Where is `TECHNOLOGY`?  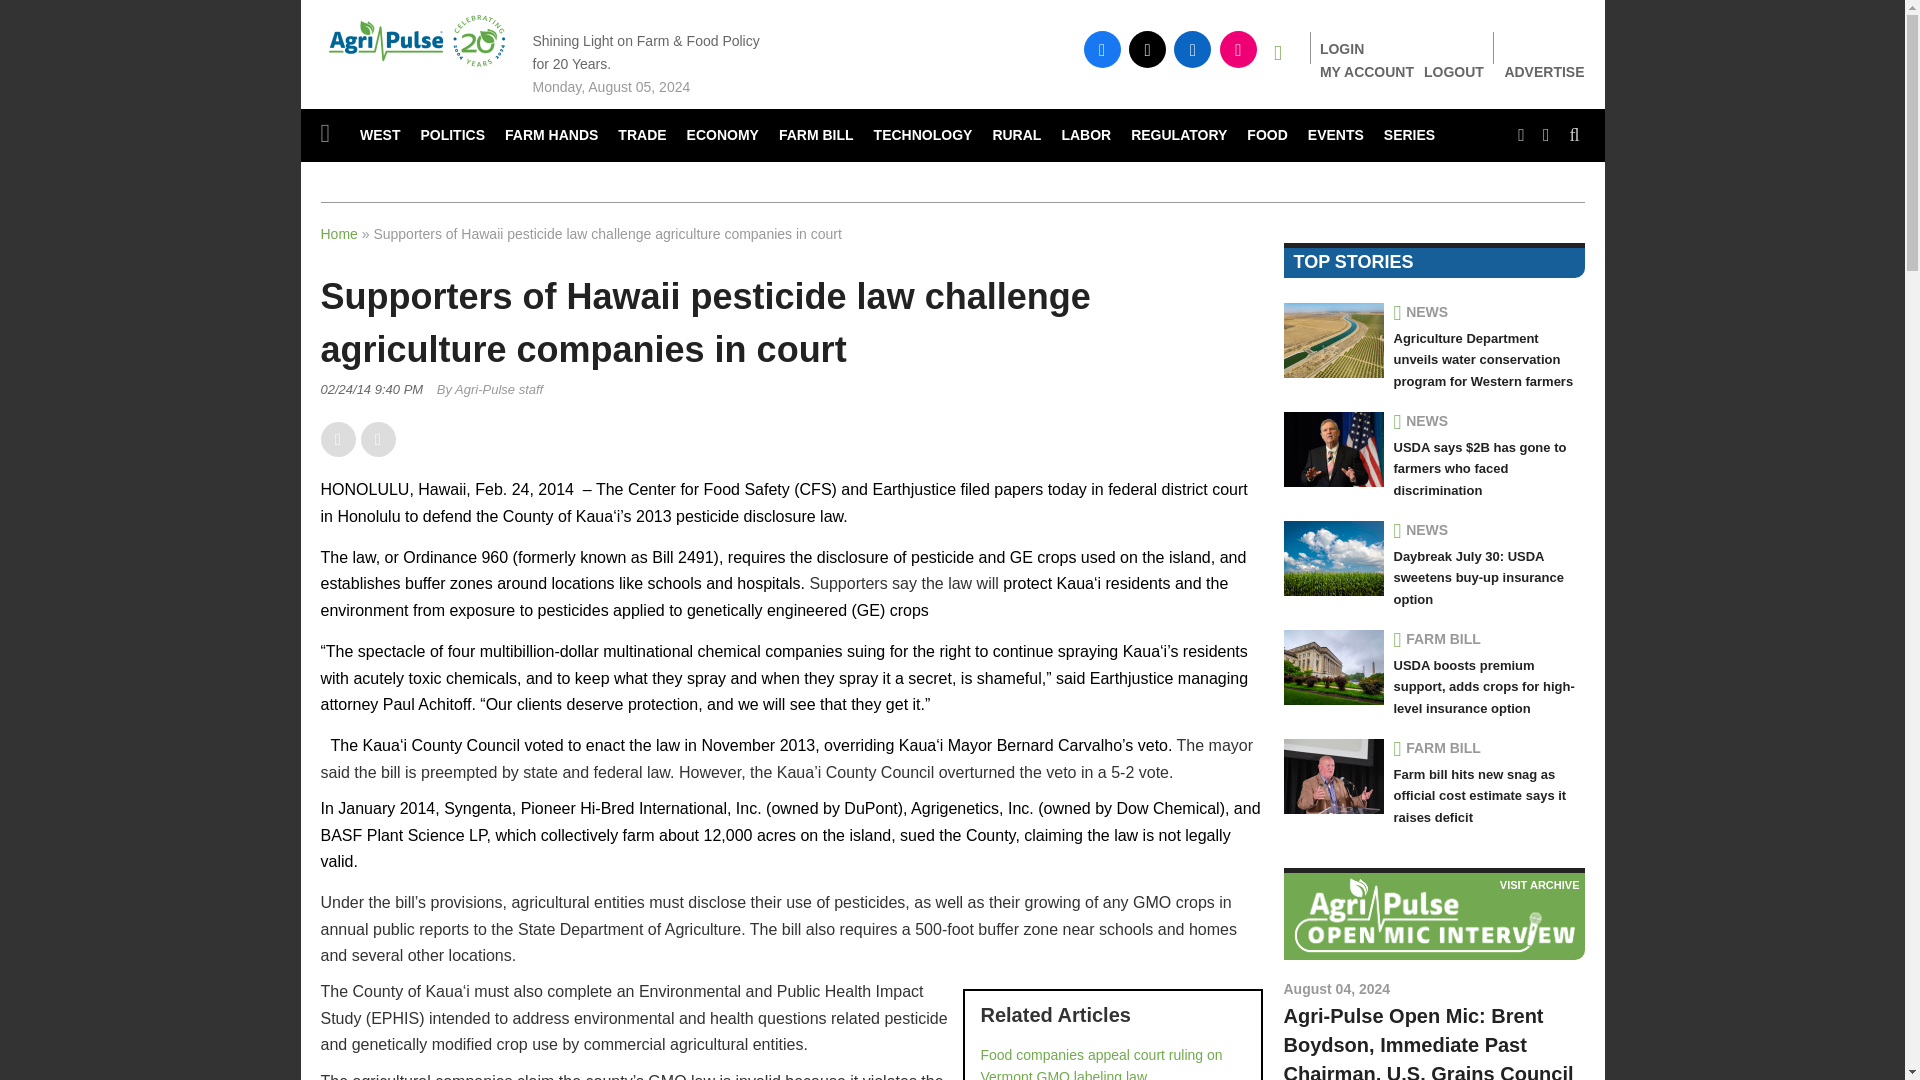
TECHNOLOGY is located at coordinates (924, 136).